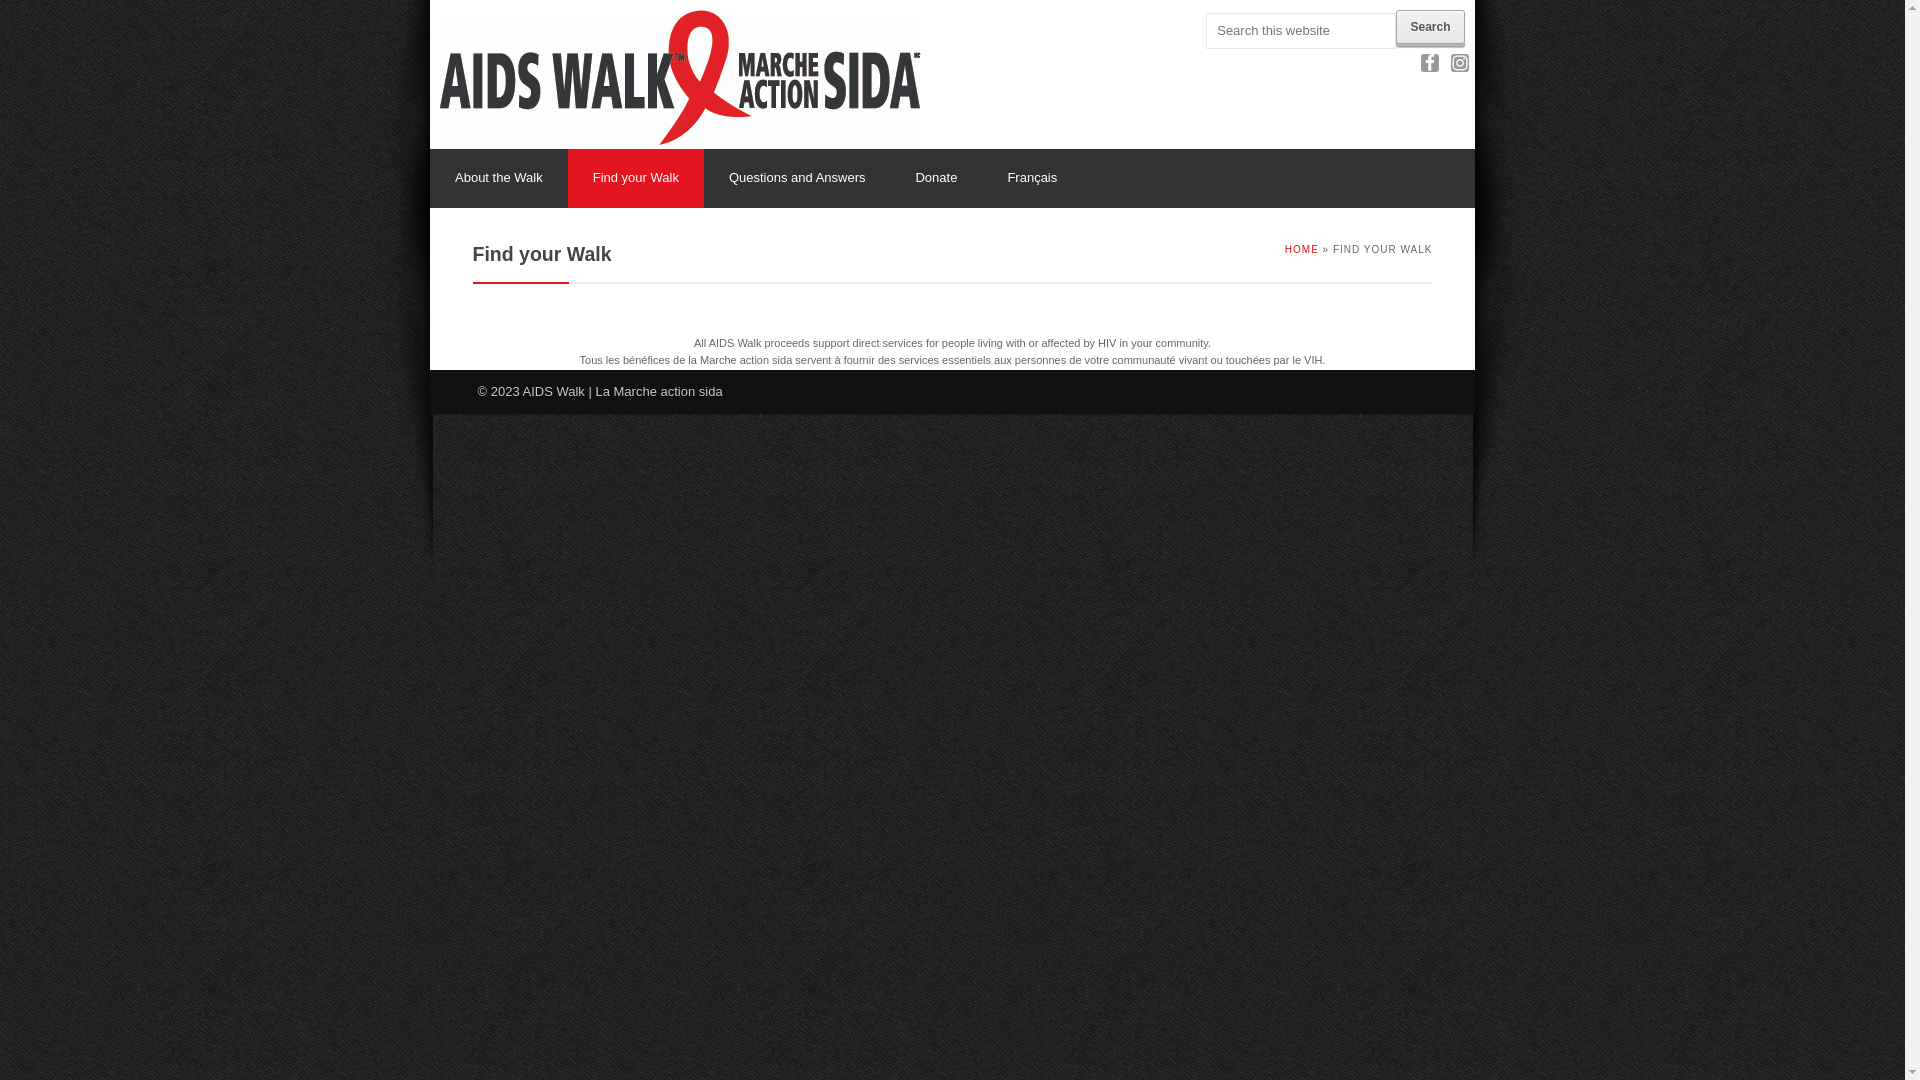 The width and height of the screenshot is (1920, 1080). What do you see at coordinates (430, 0) in the screenshot?
I see `Skip to primary navigation` at bounding box center [430, 0].